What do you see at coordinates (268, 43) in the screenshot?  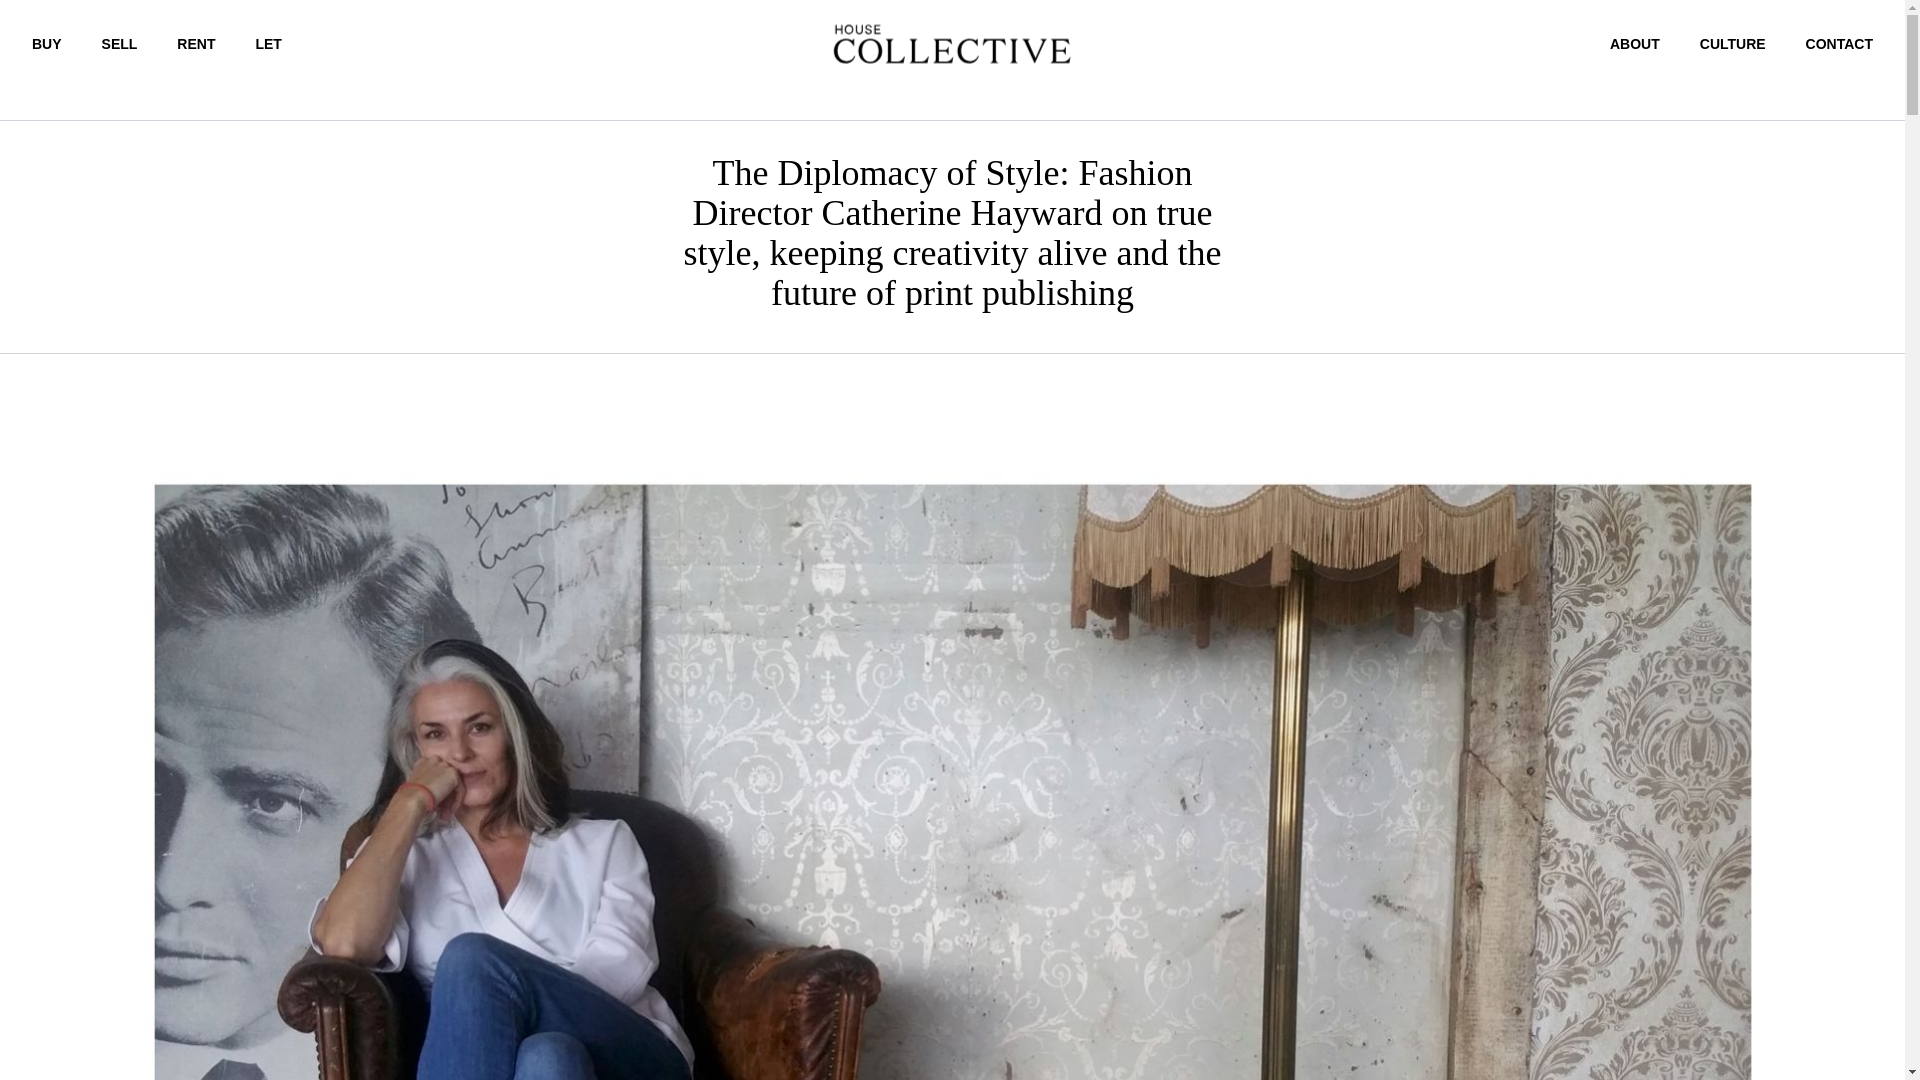 I see `LET` at bounding box center [268, 43].